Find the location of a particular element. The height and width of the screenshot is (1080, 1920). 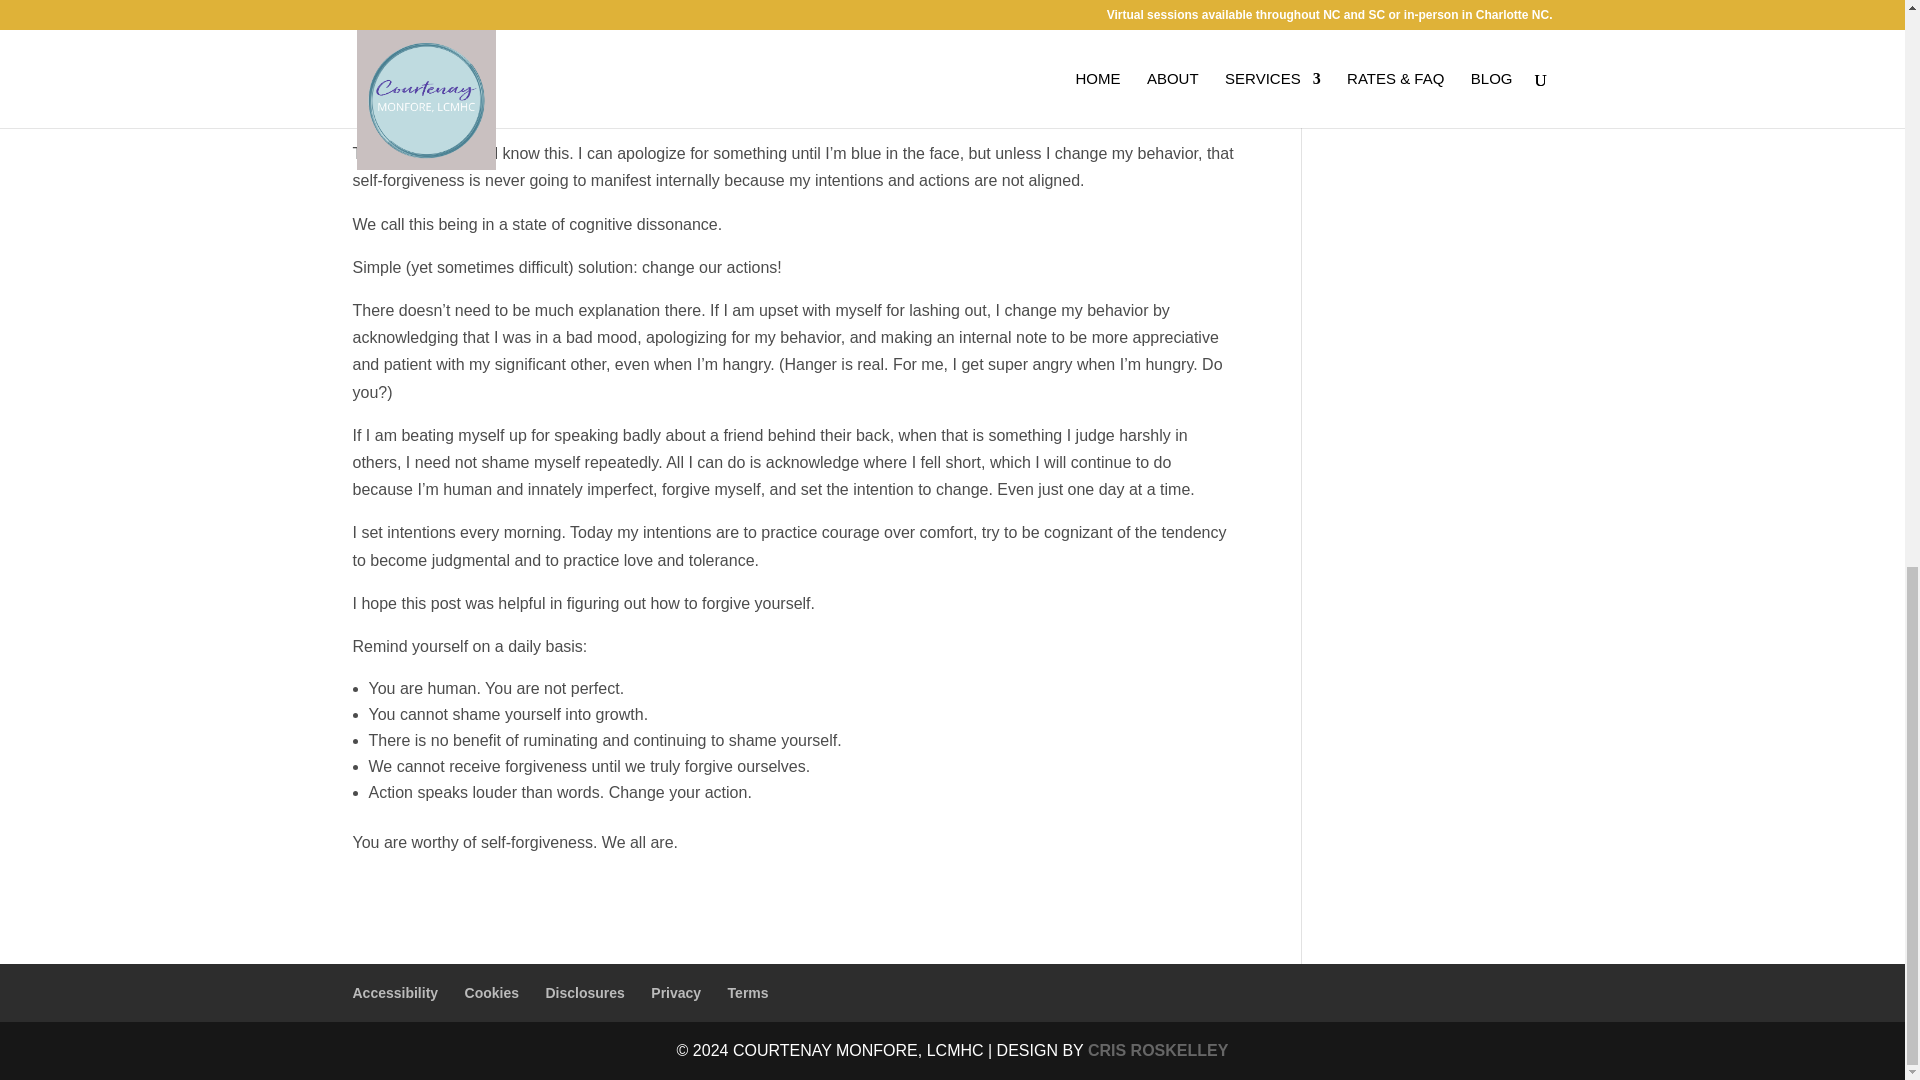

Privacy is located at coordinates (675, 992).